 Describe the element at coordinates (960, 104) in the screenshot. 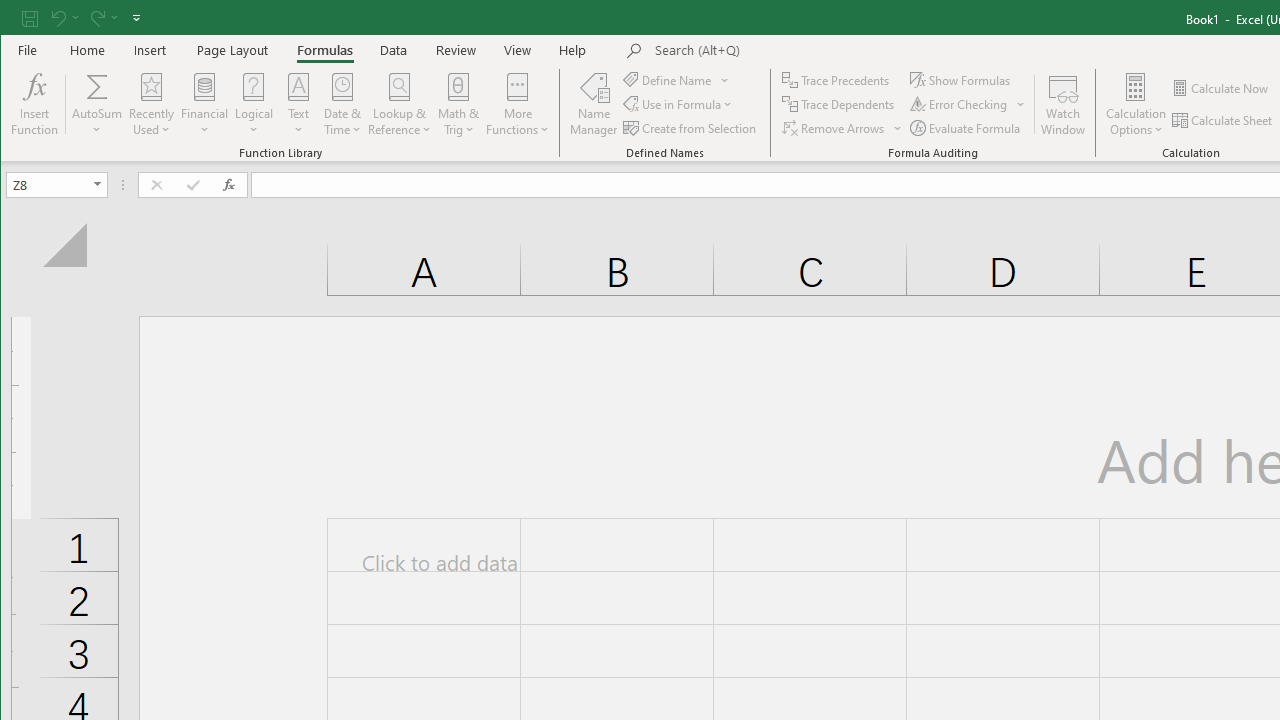

I see `Error Checking...` at that location.